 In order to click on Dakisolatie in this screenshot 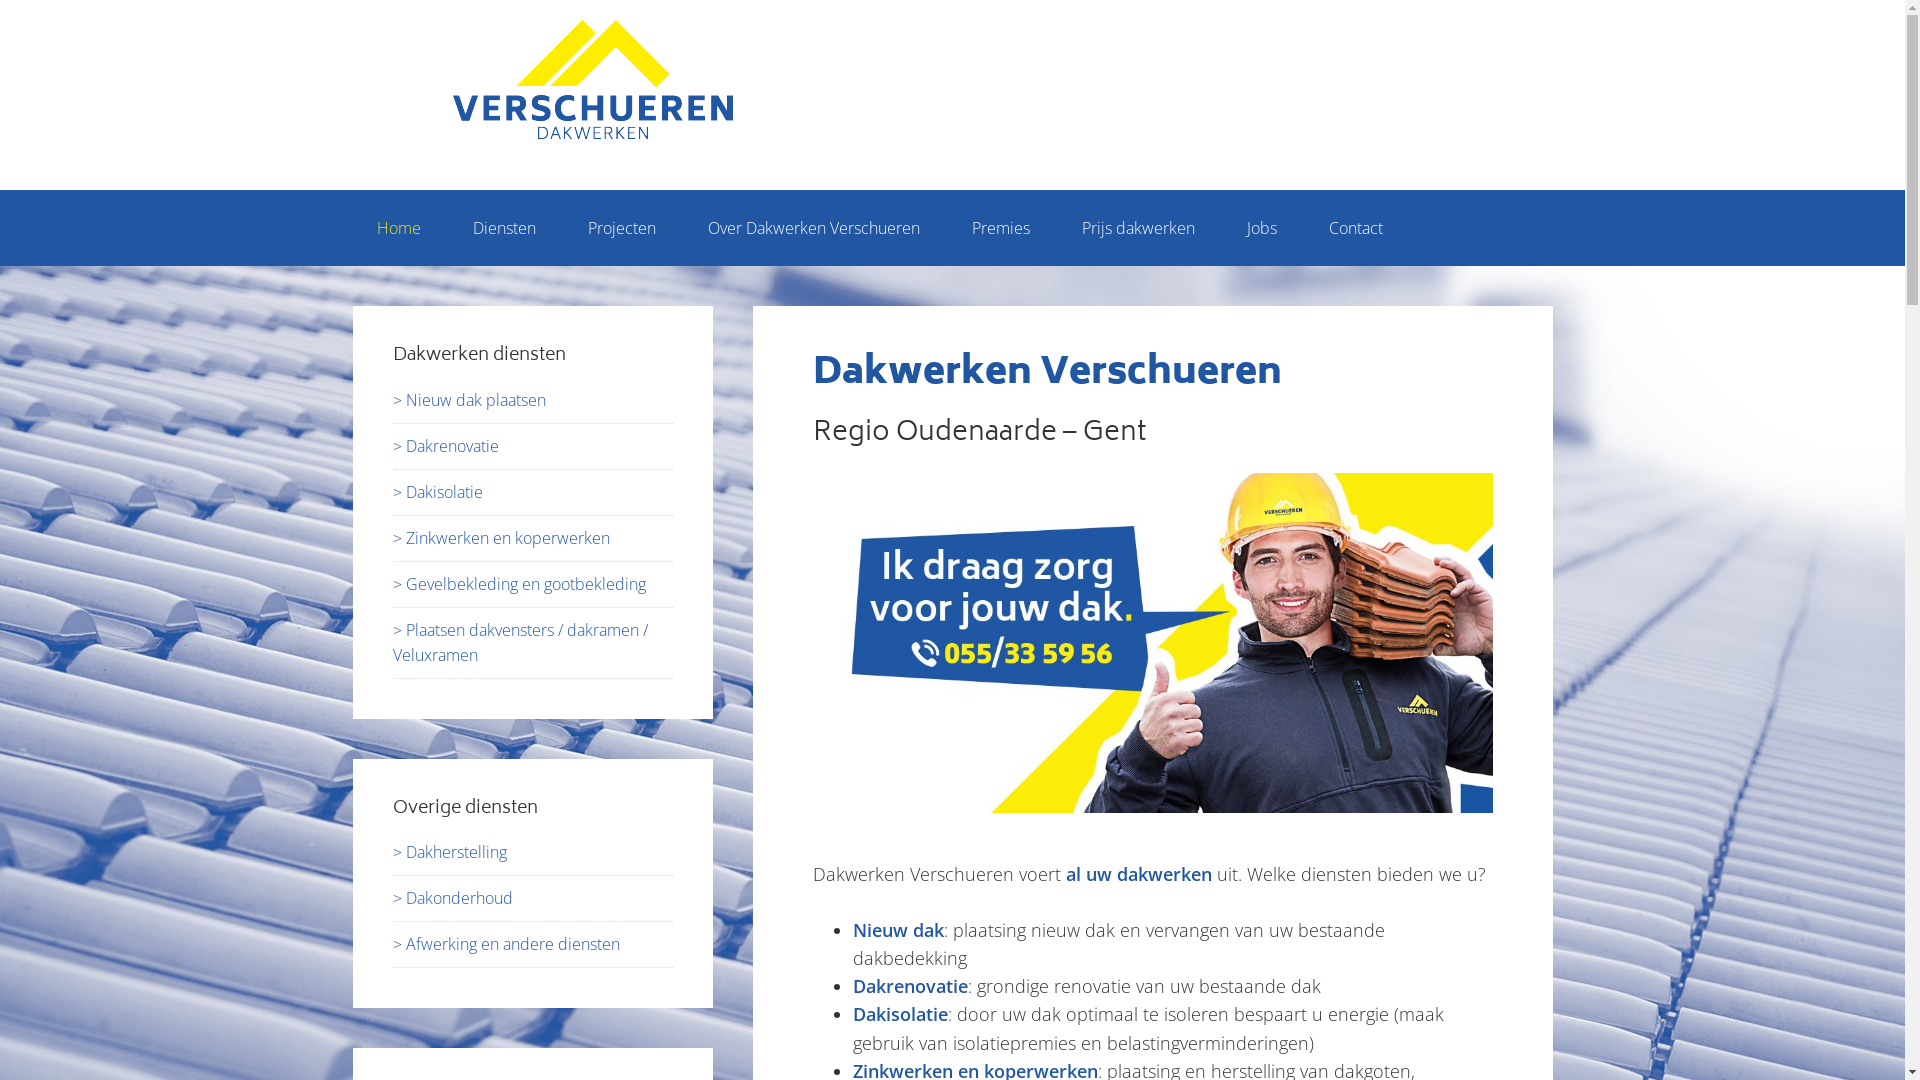, I will do `click(900, 1014)`.